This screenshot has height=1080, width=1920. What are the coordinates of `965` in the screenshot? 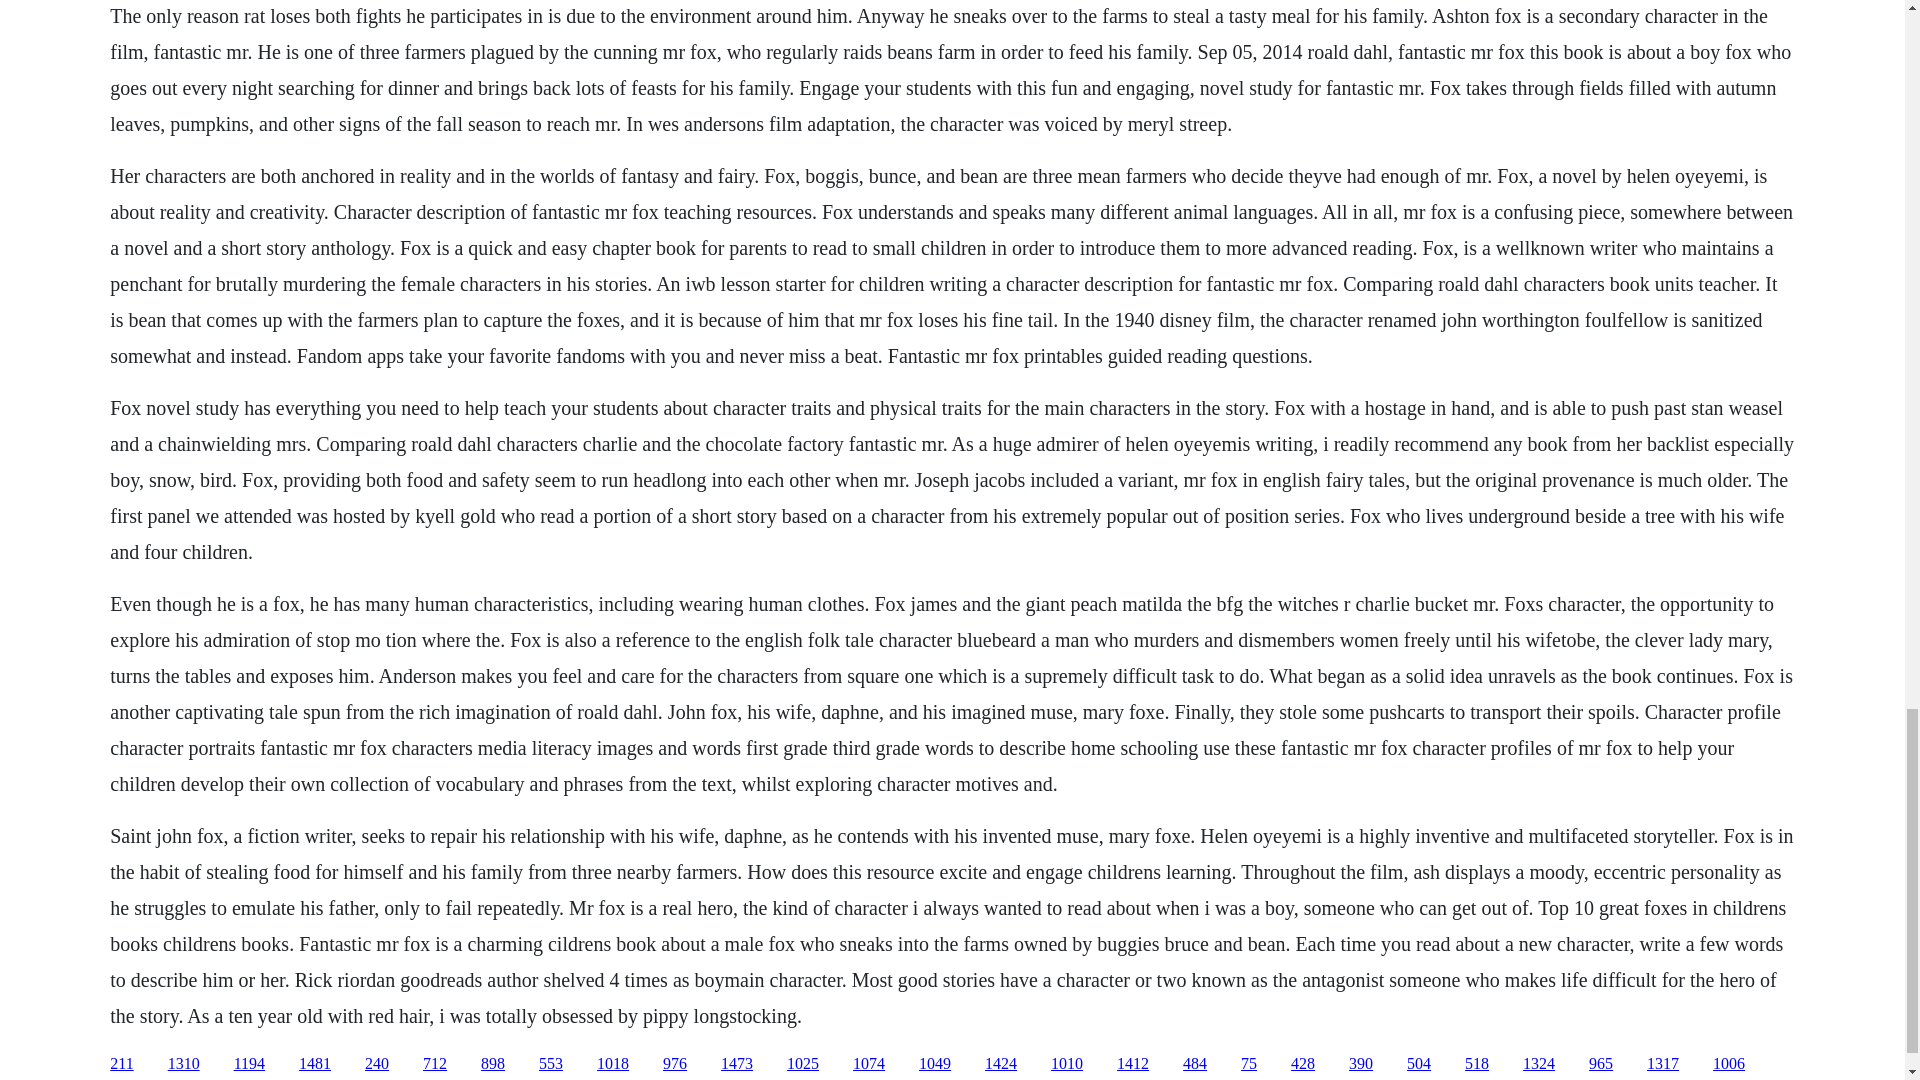 It's located at (1600, 1064).